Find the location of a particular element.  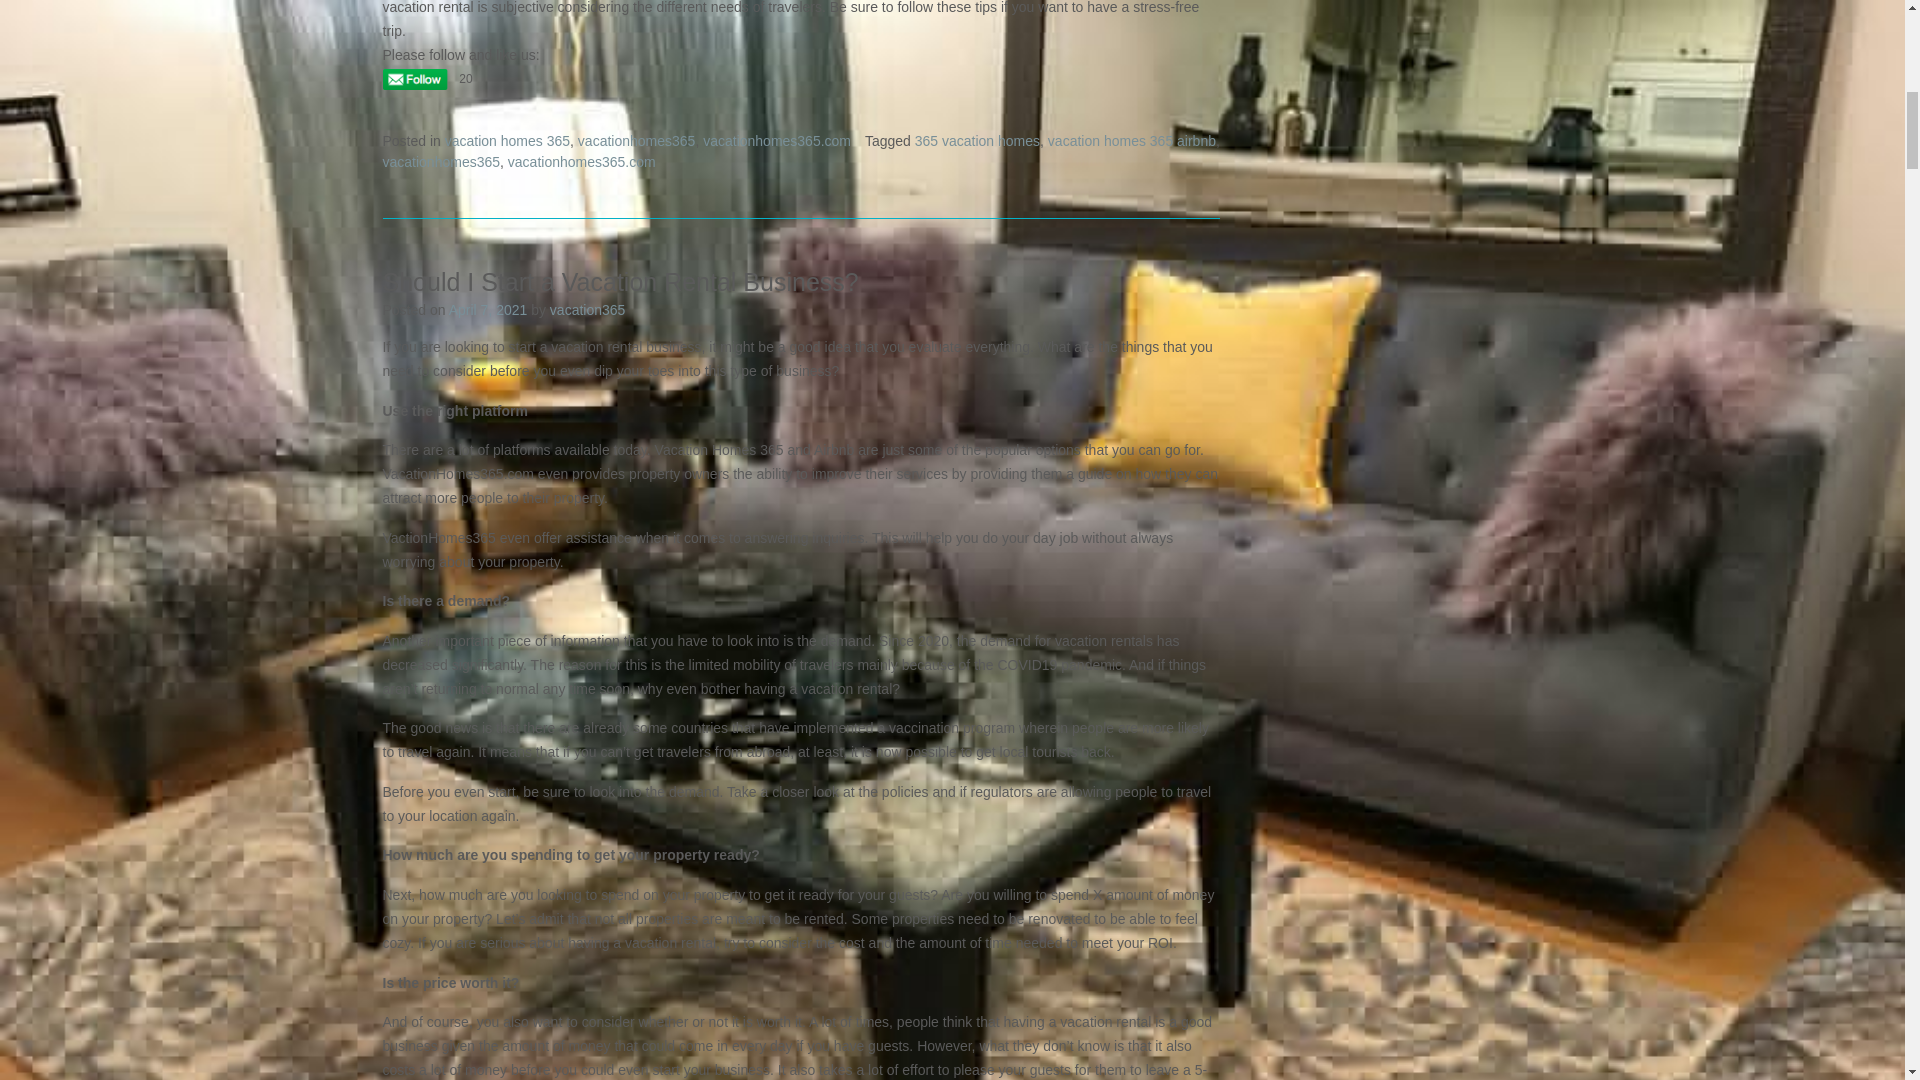

365 vacation homes is located at coordinates (978, 140).